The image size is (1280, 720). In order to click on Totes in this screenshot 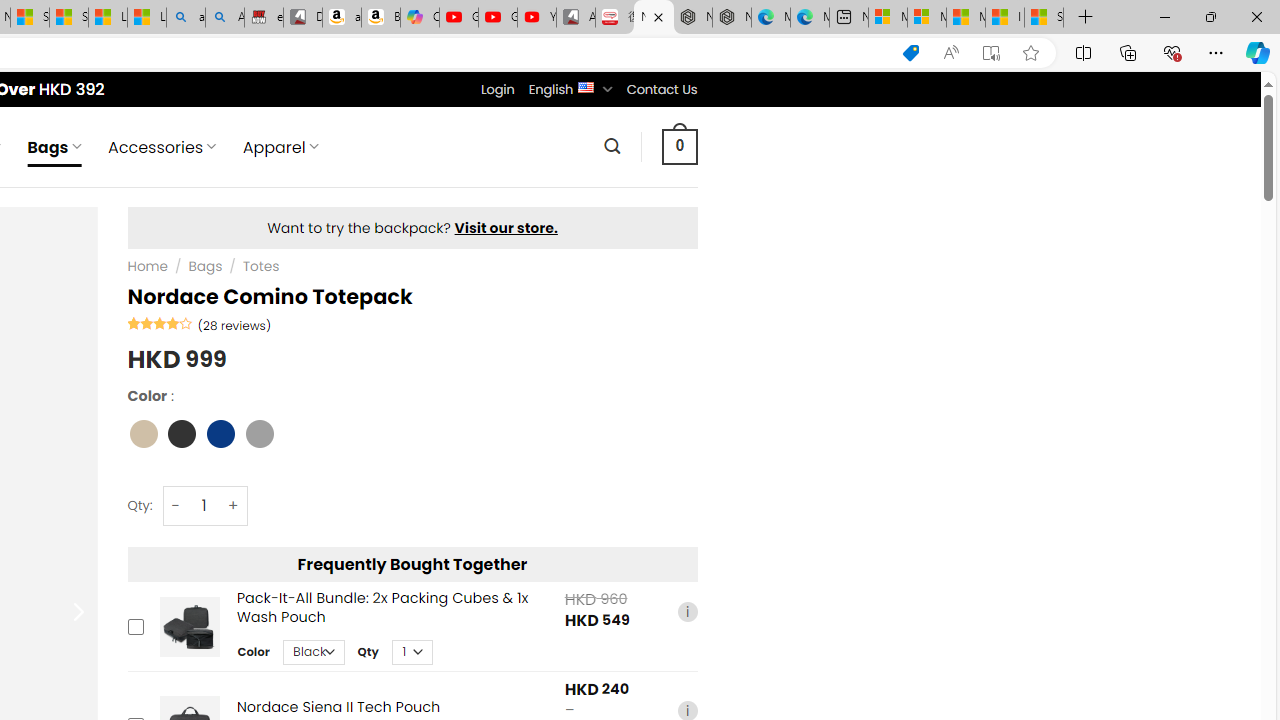, I will do `click(260, 267)`.